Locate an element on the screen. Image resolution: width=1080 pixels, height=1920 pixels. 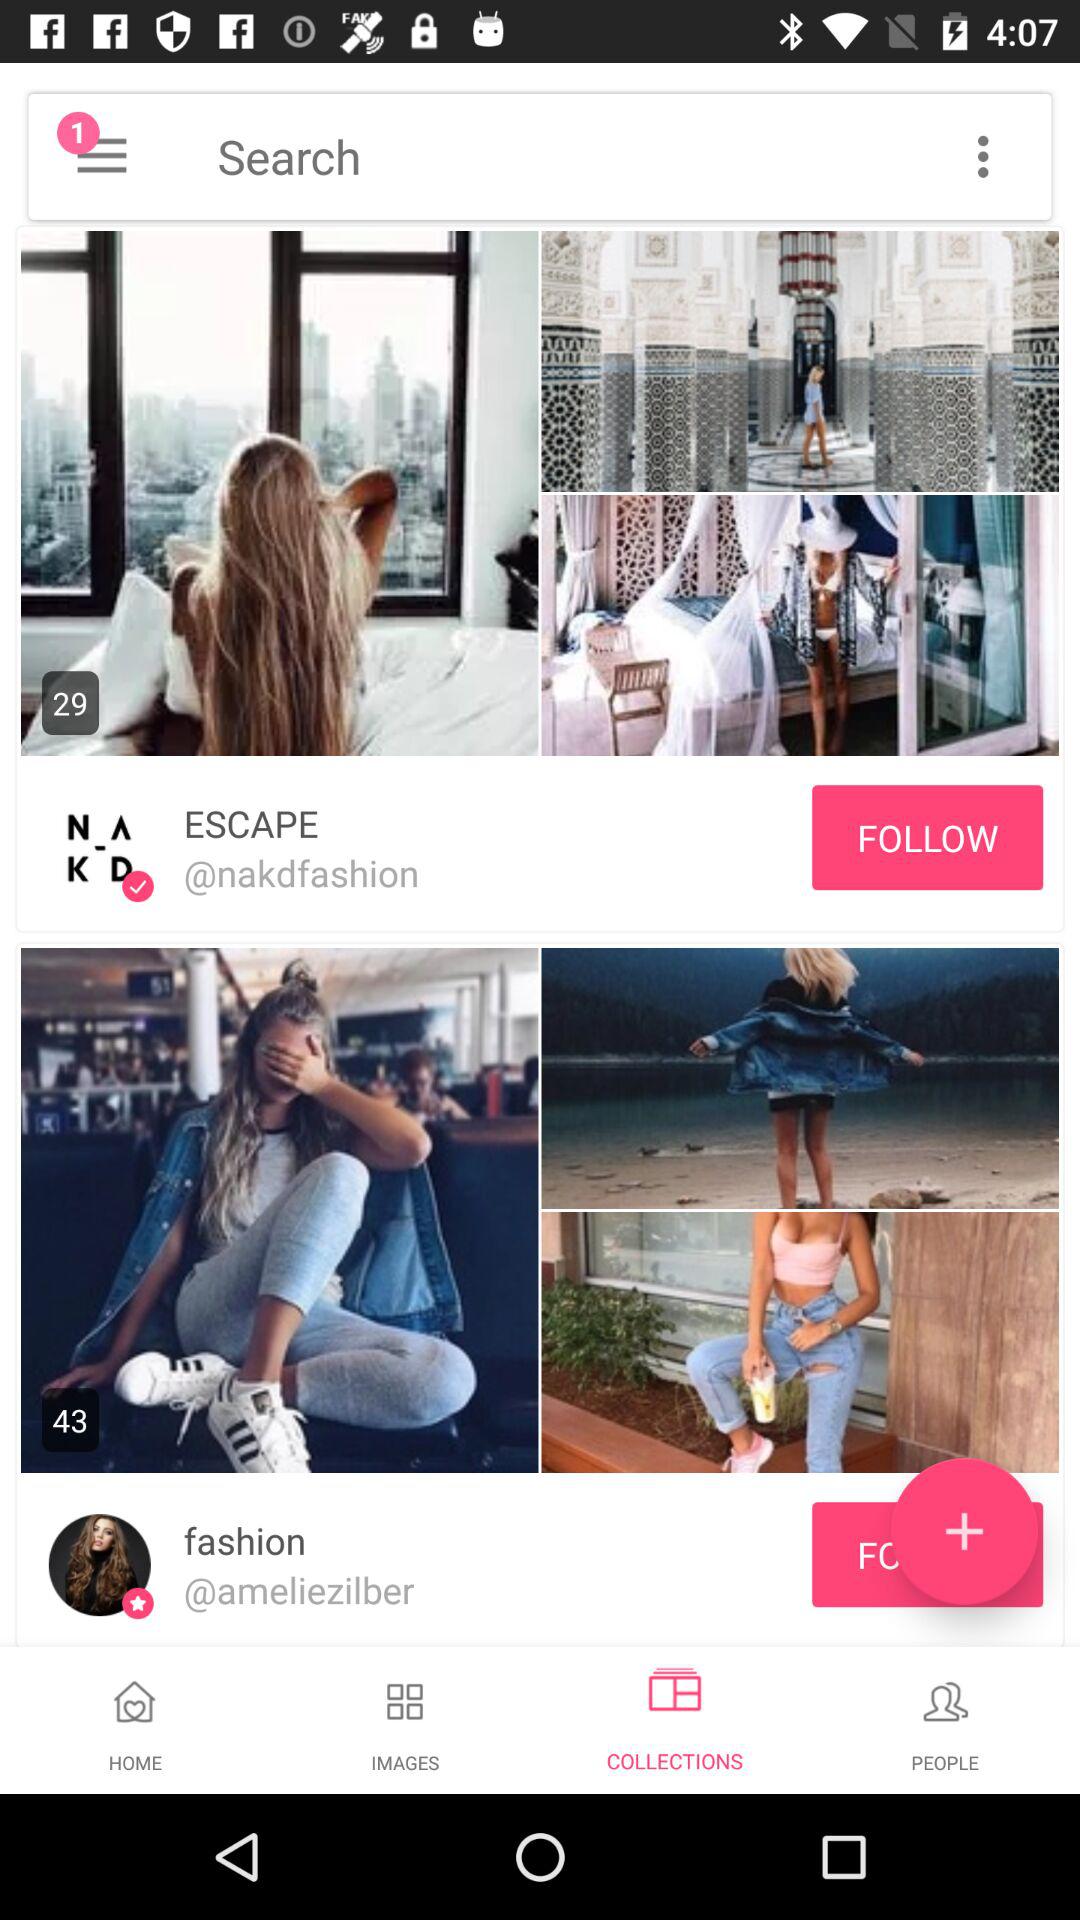
enter search query is located at coordinates (634, 156).